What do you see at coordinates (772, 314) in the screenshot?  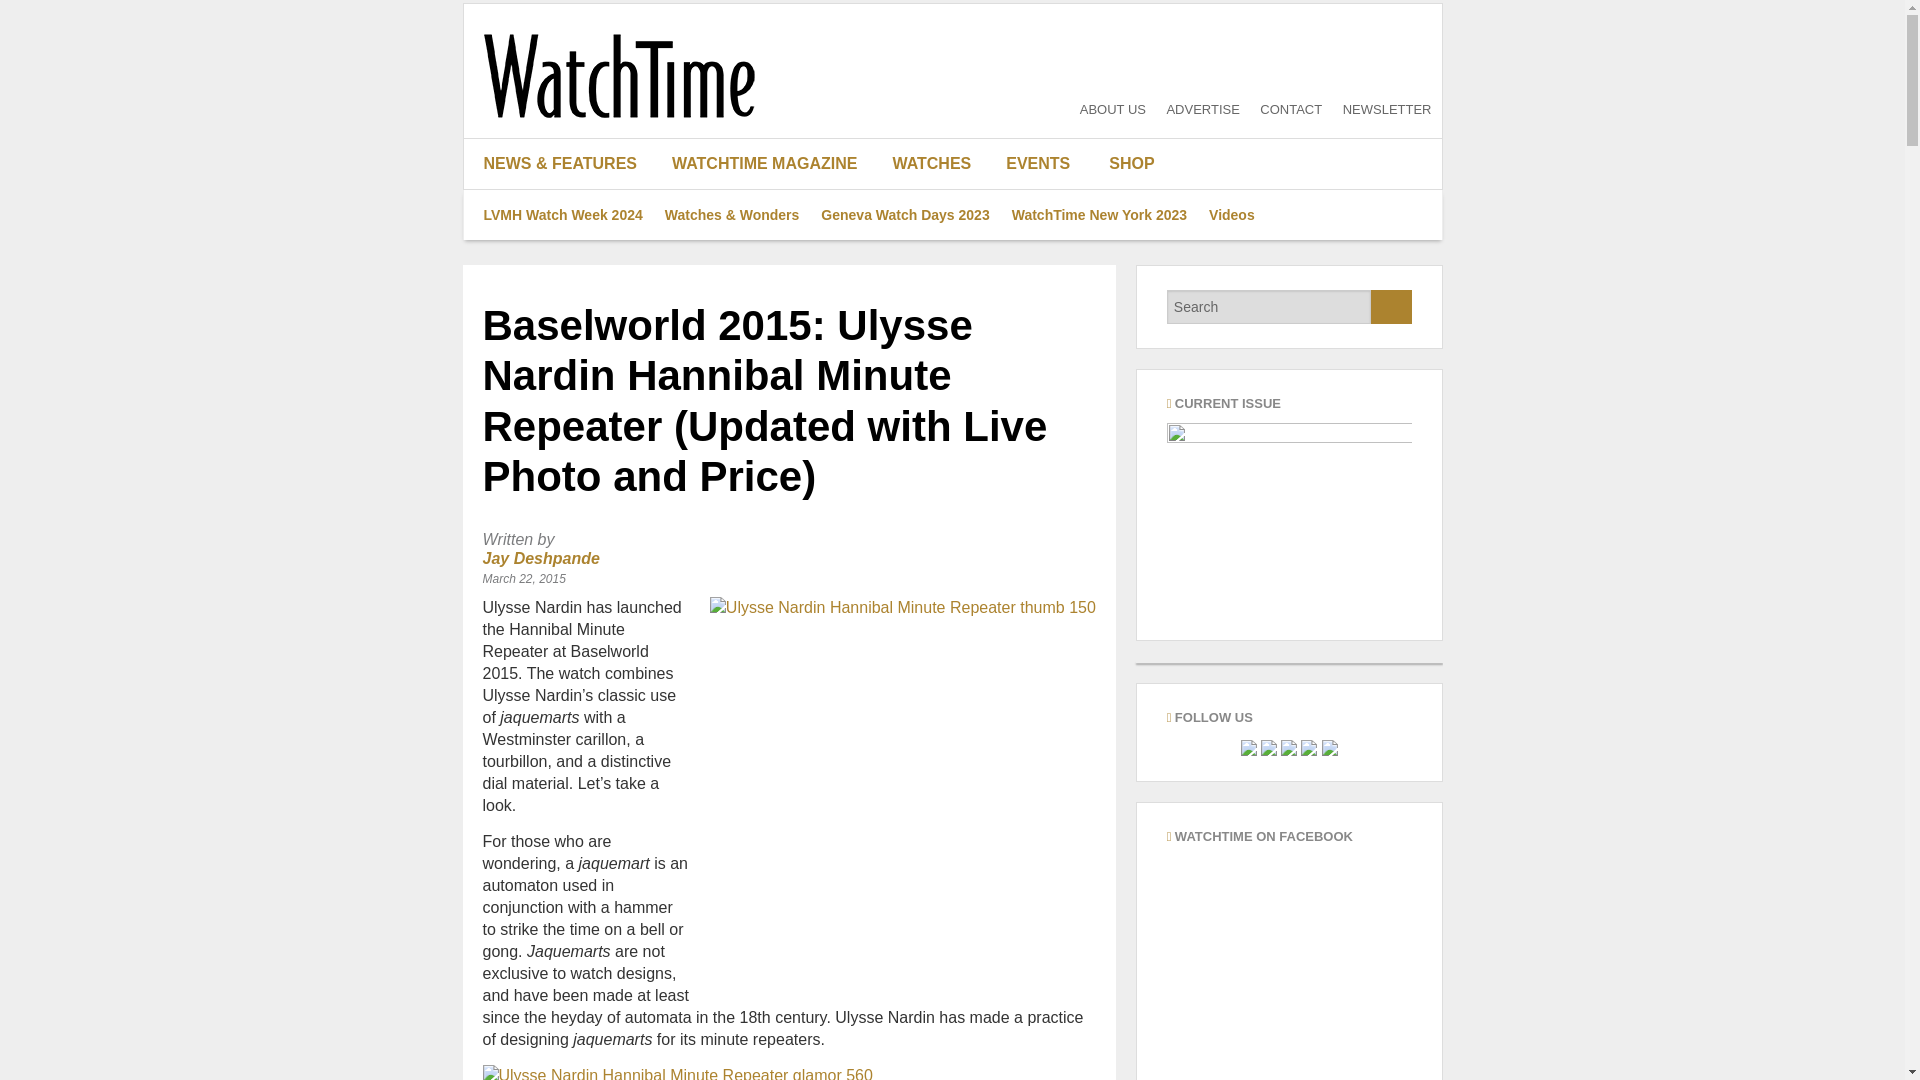 I see `SUBSCRIPTIONS SERVICE` at bounding box center [772, 314].